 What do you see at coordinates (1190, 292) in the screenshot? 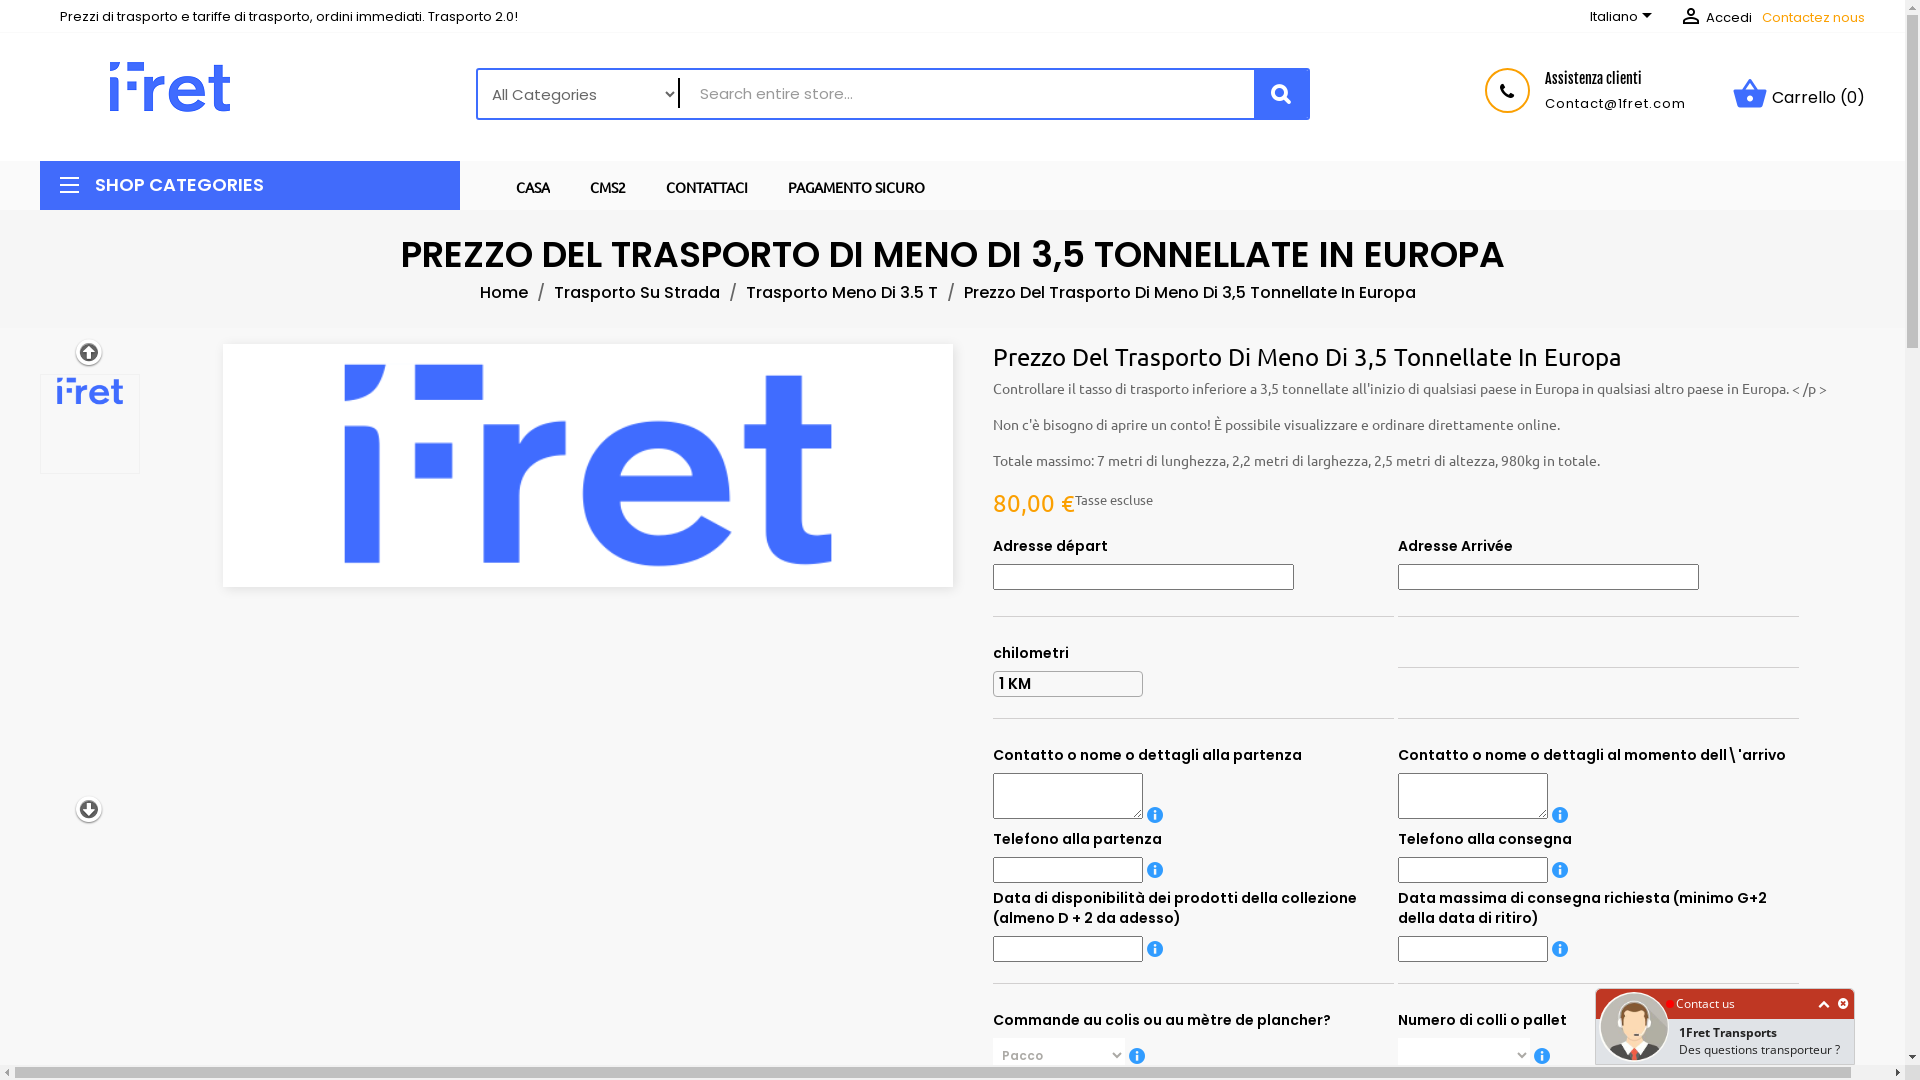
I see `Prezzo Del Trasporto Di Meno Di 3,5 Tonnellate In Europa` at bounding box center [1190, 292].